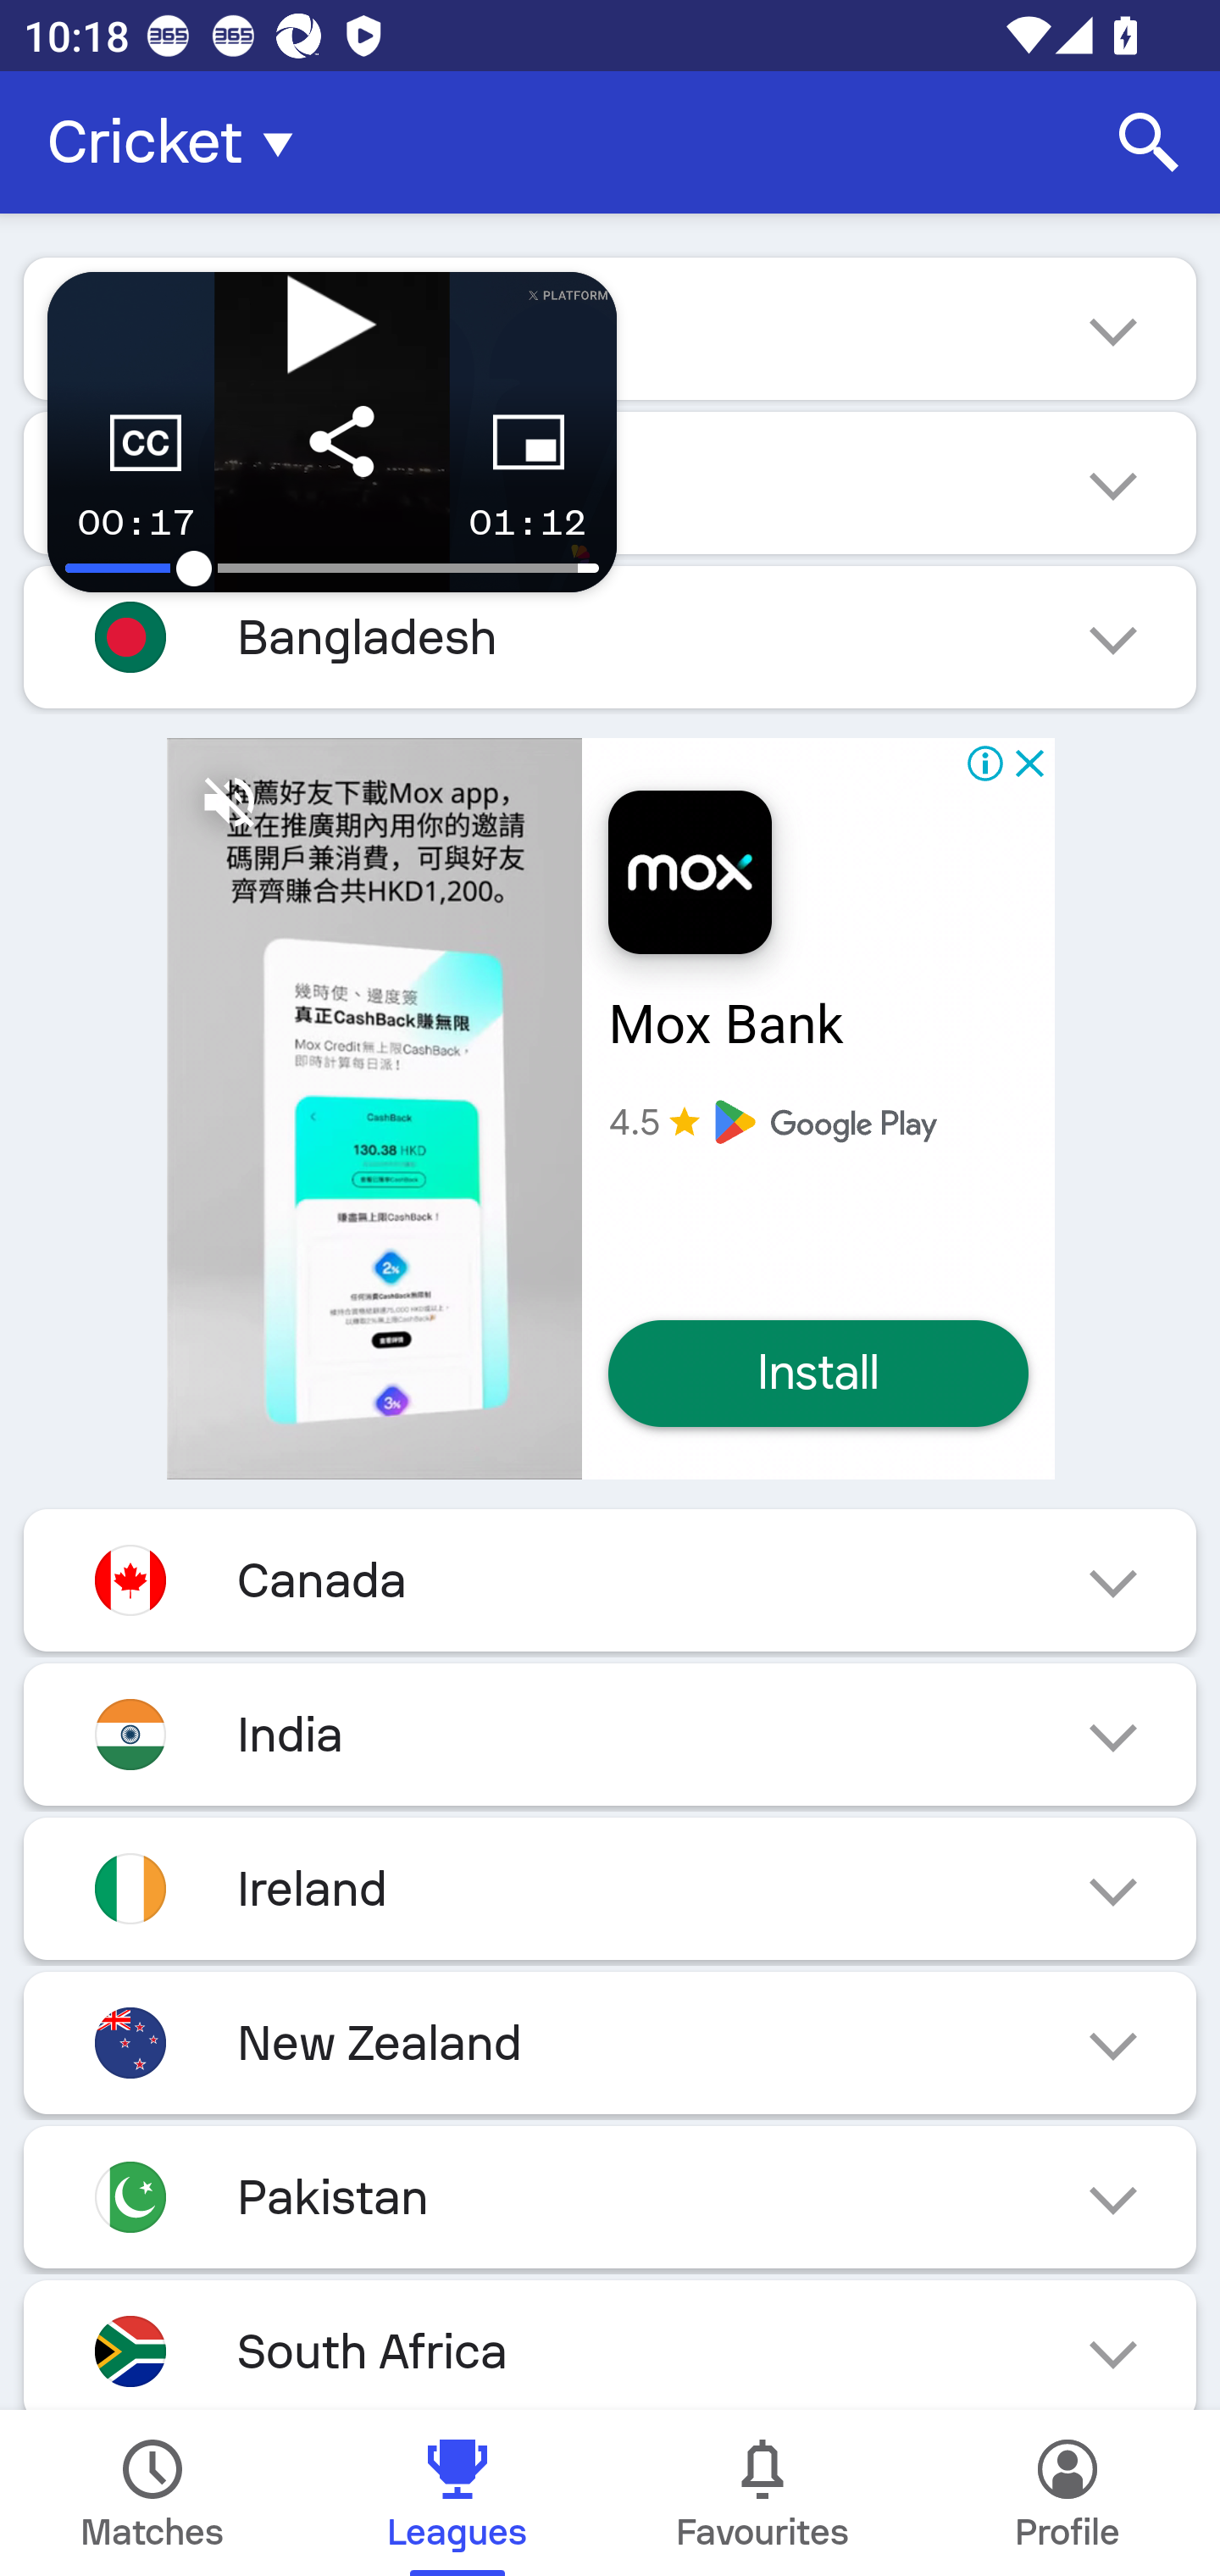 This screenshot has height=2576, width=1220. Describe the element at coordinates (610, 2197) in the screenshot. I see `Pakistan` at that location.